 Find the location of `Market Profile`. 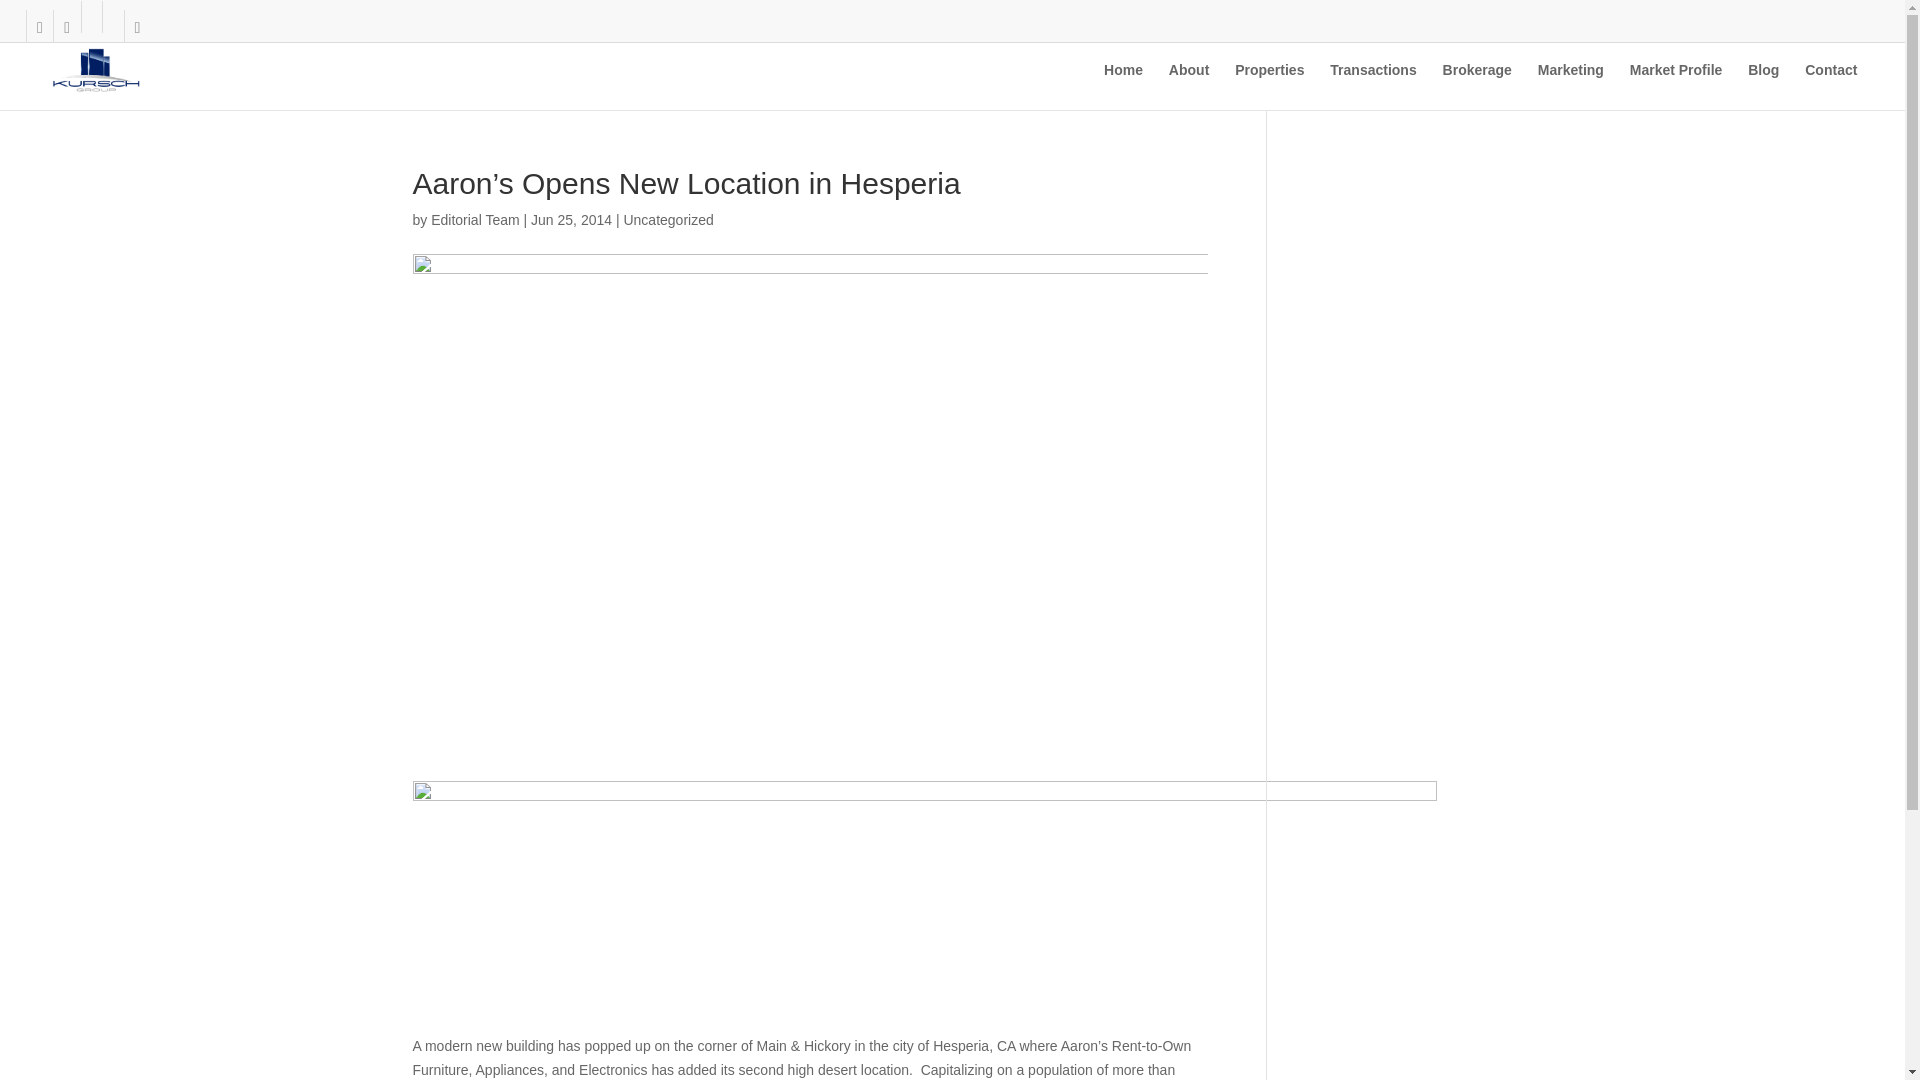

Market Profile is located at coordinates (1676, 86).